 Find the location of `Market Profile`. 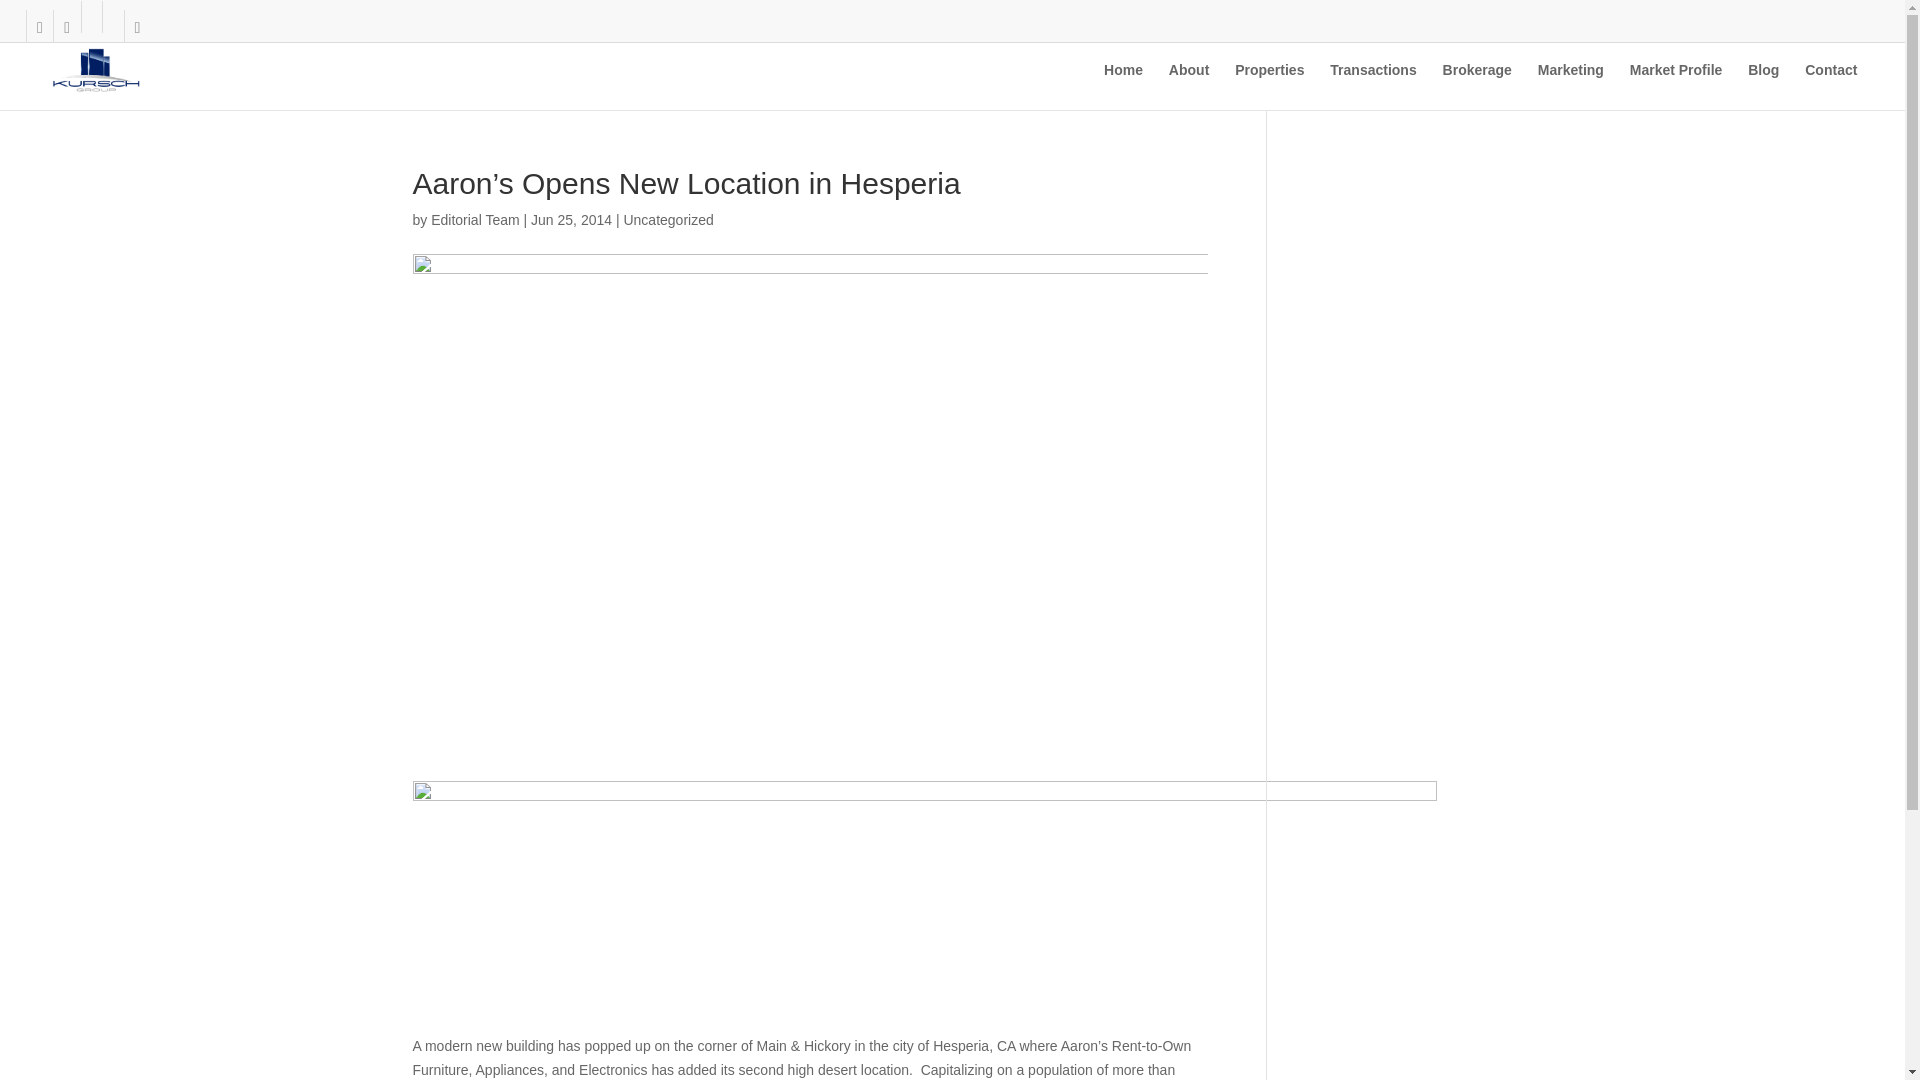

Market Profile is located at coordinates (1676, 86).